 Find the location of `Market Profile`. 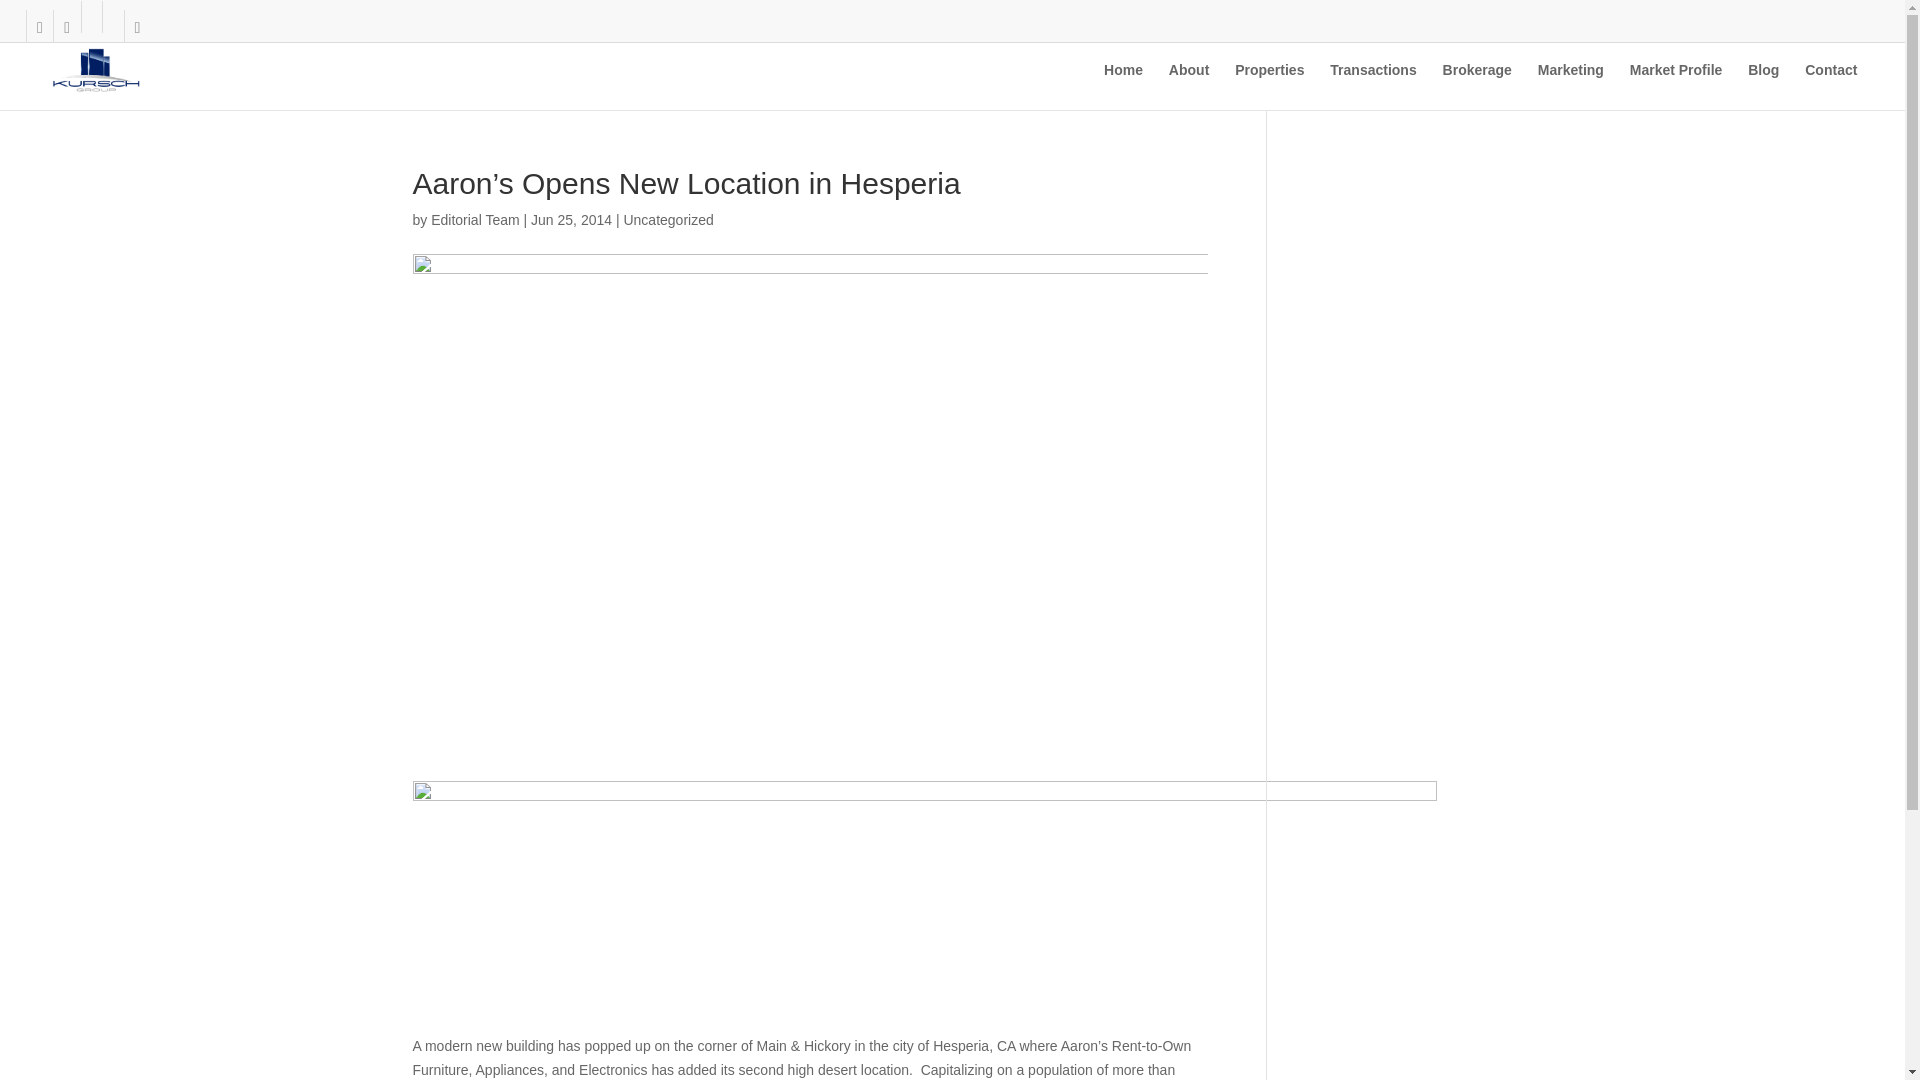

Market Profile is located at coordinates (1676, 86).